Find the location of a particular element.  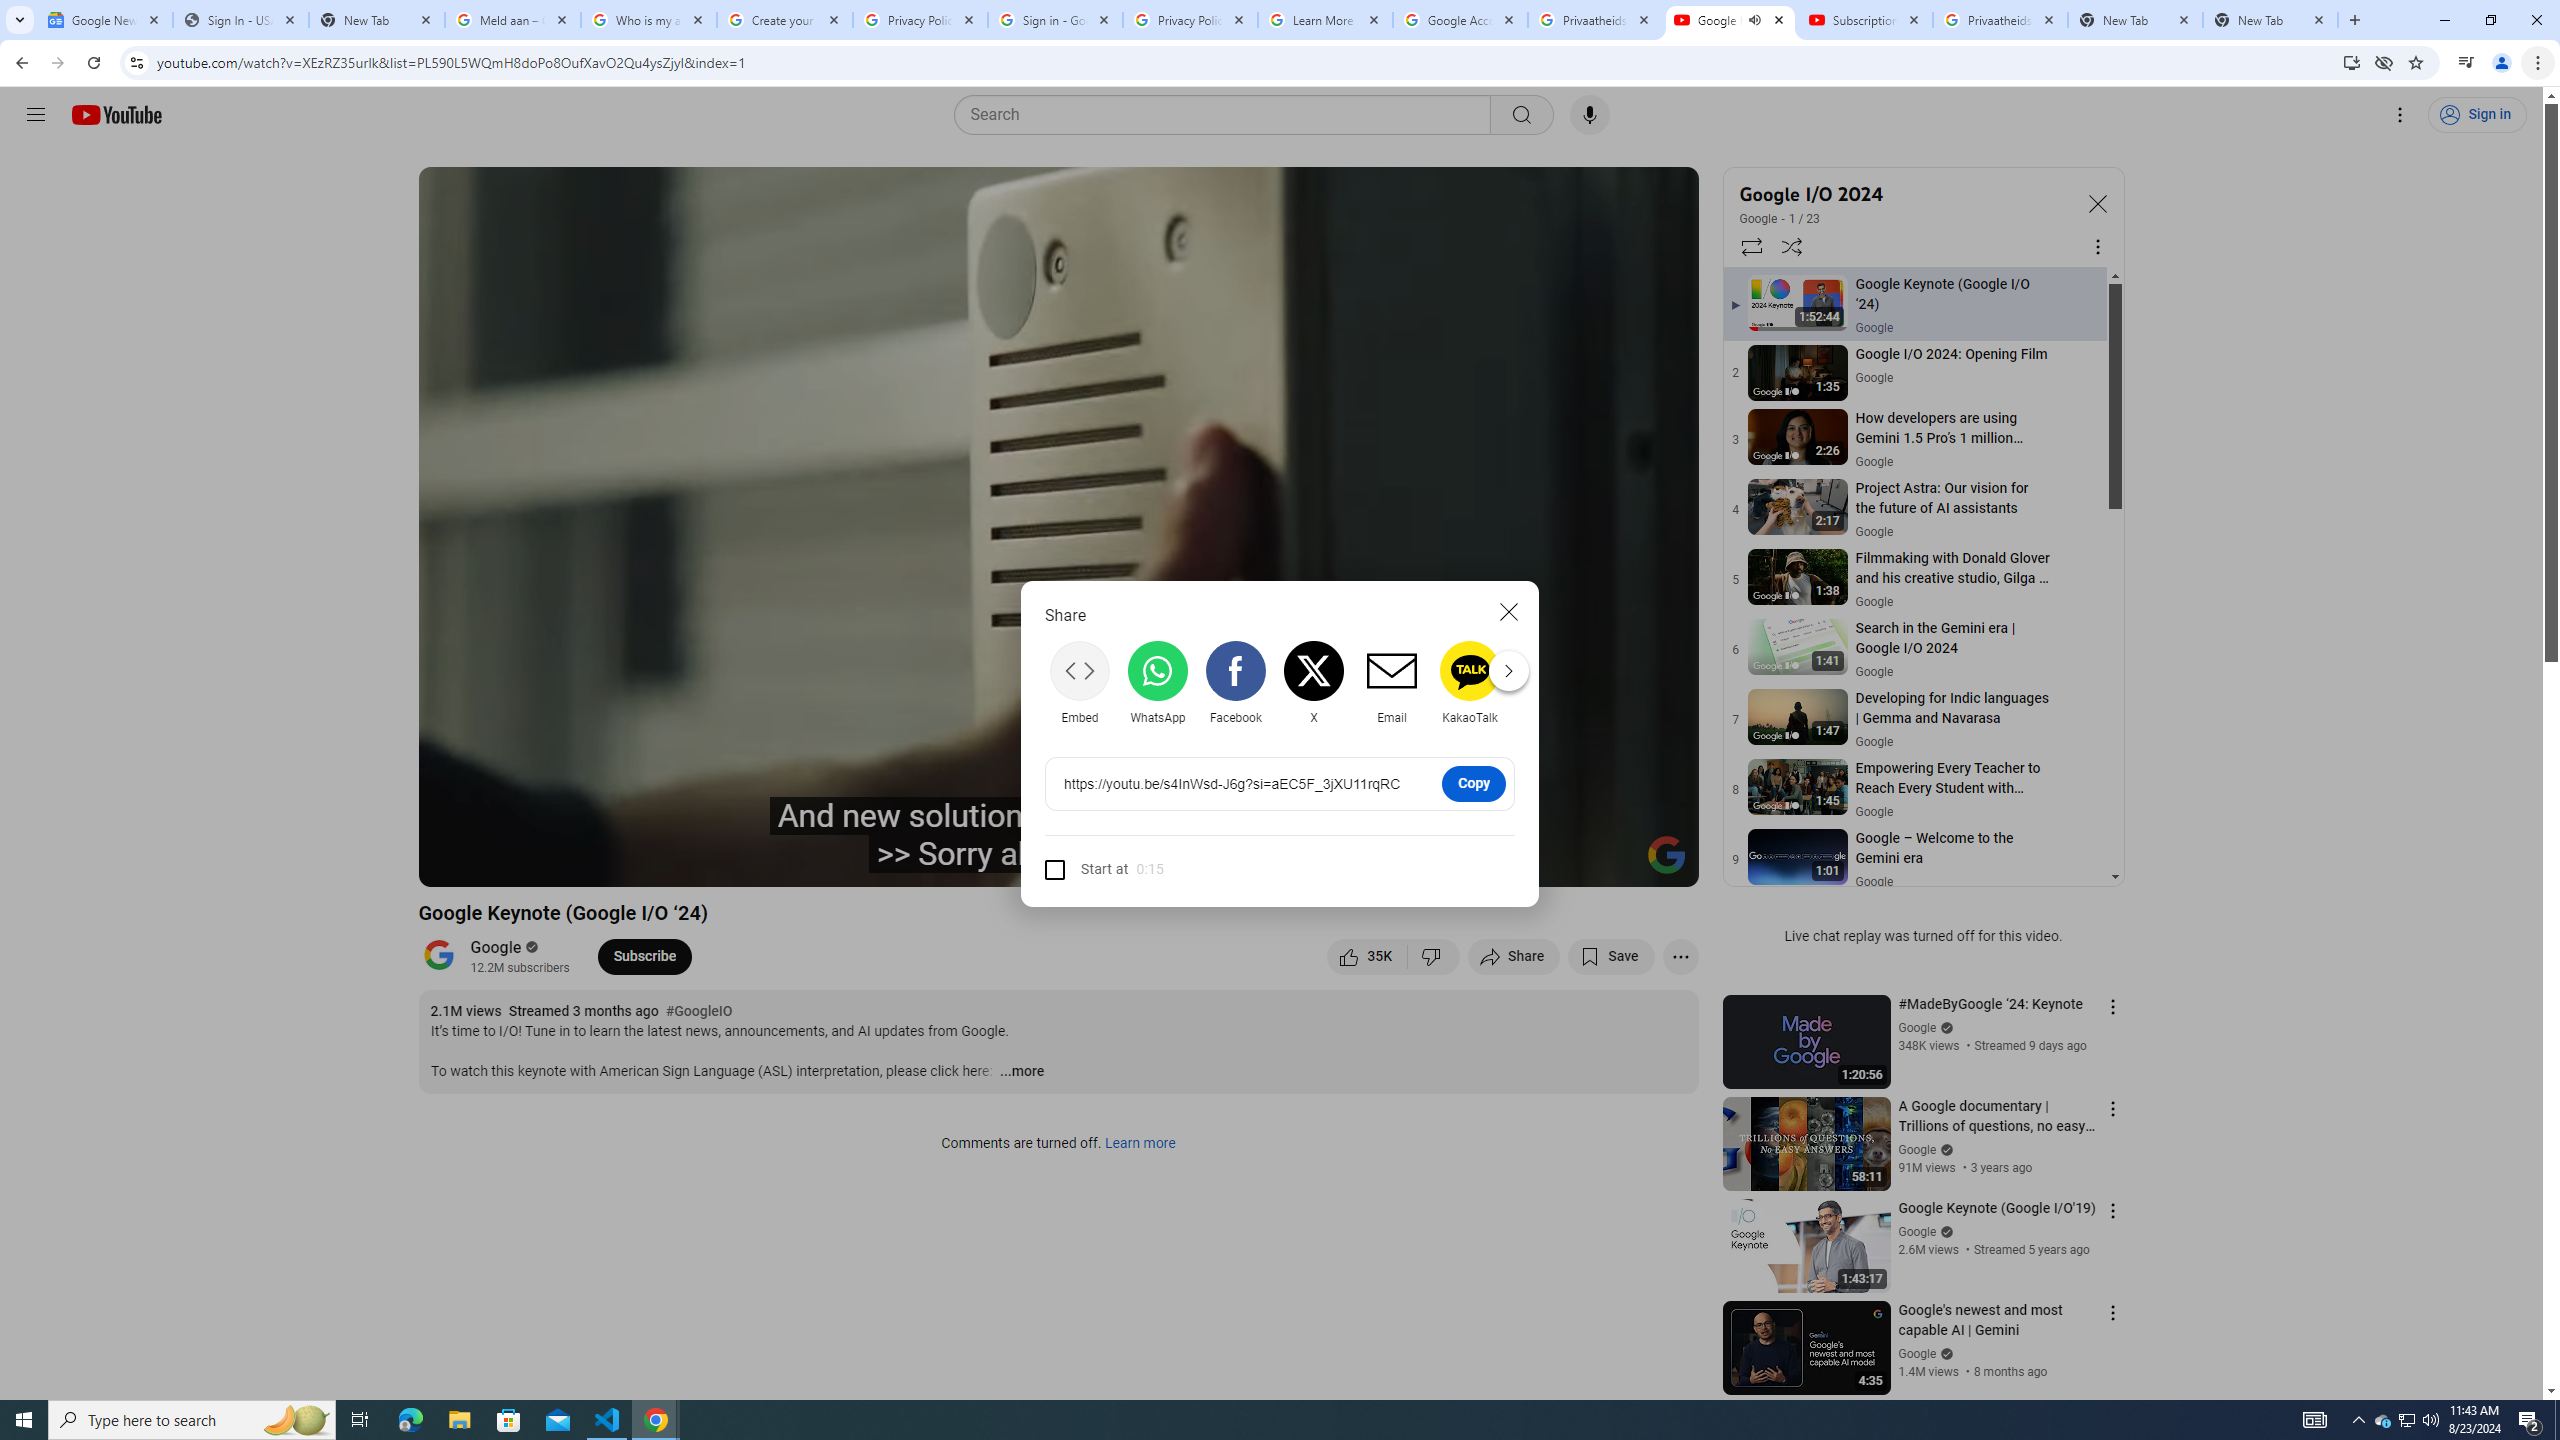

Shuffle playlist is located at coordinates (1792, 246).